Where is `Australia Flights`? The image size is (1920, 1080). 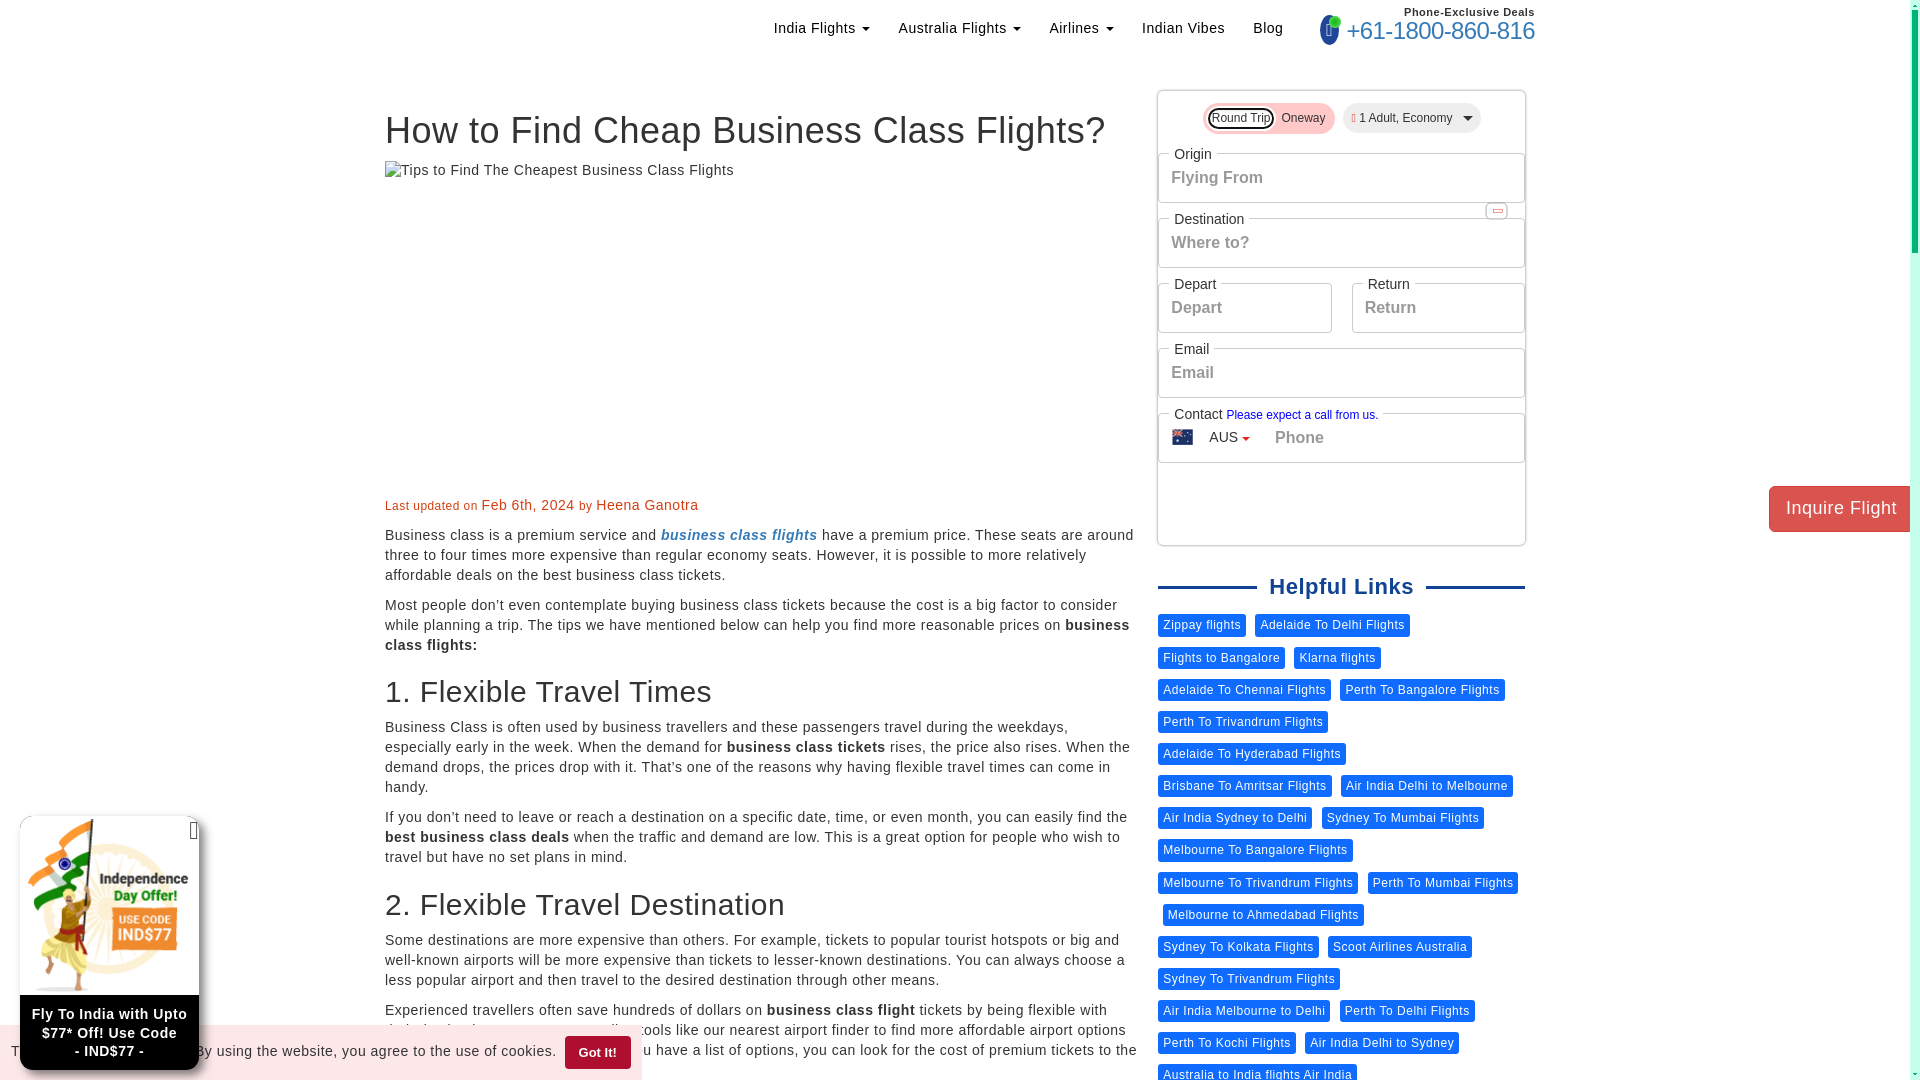
Australia Flights is located at coordinates (960, 28).